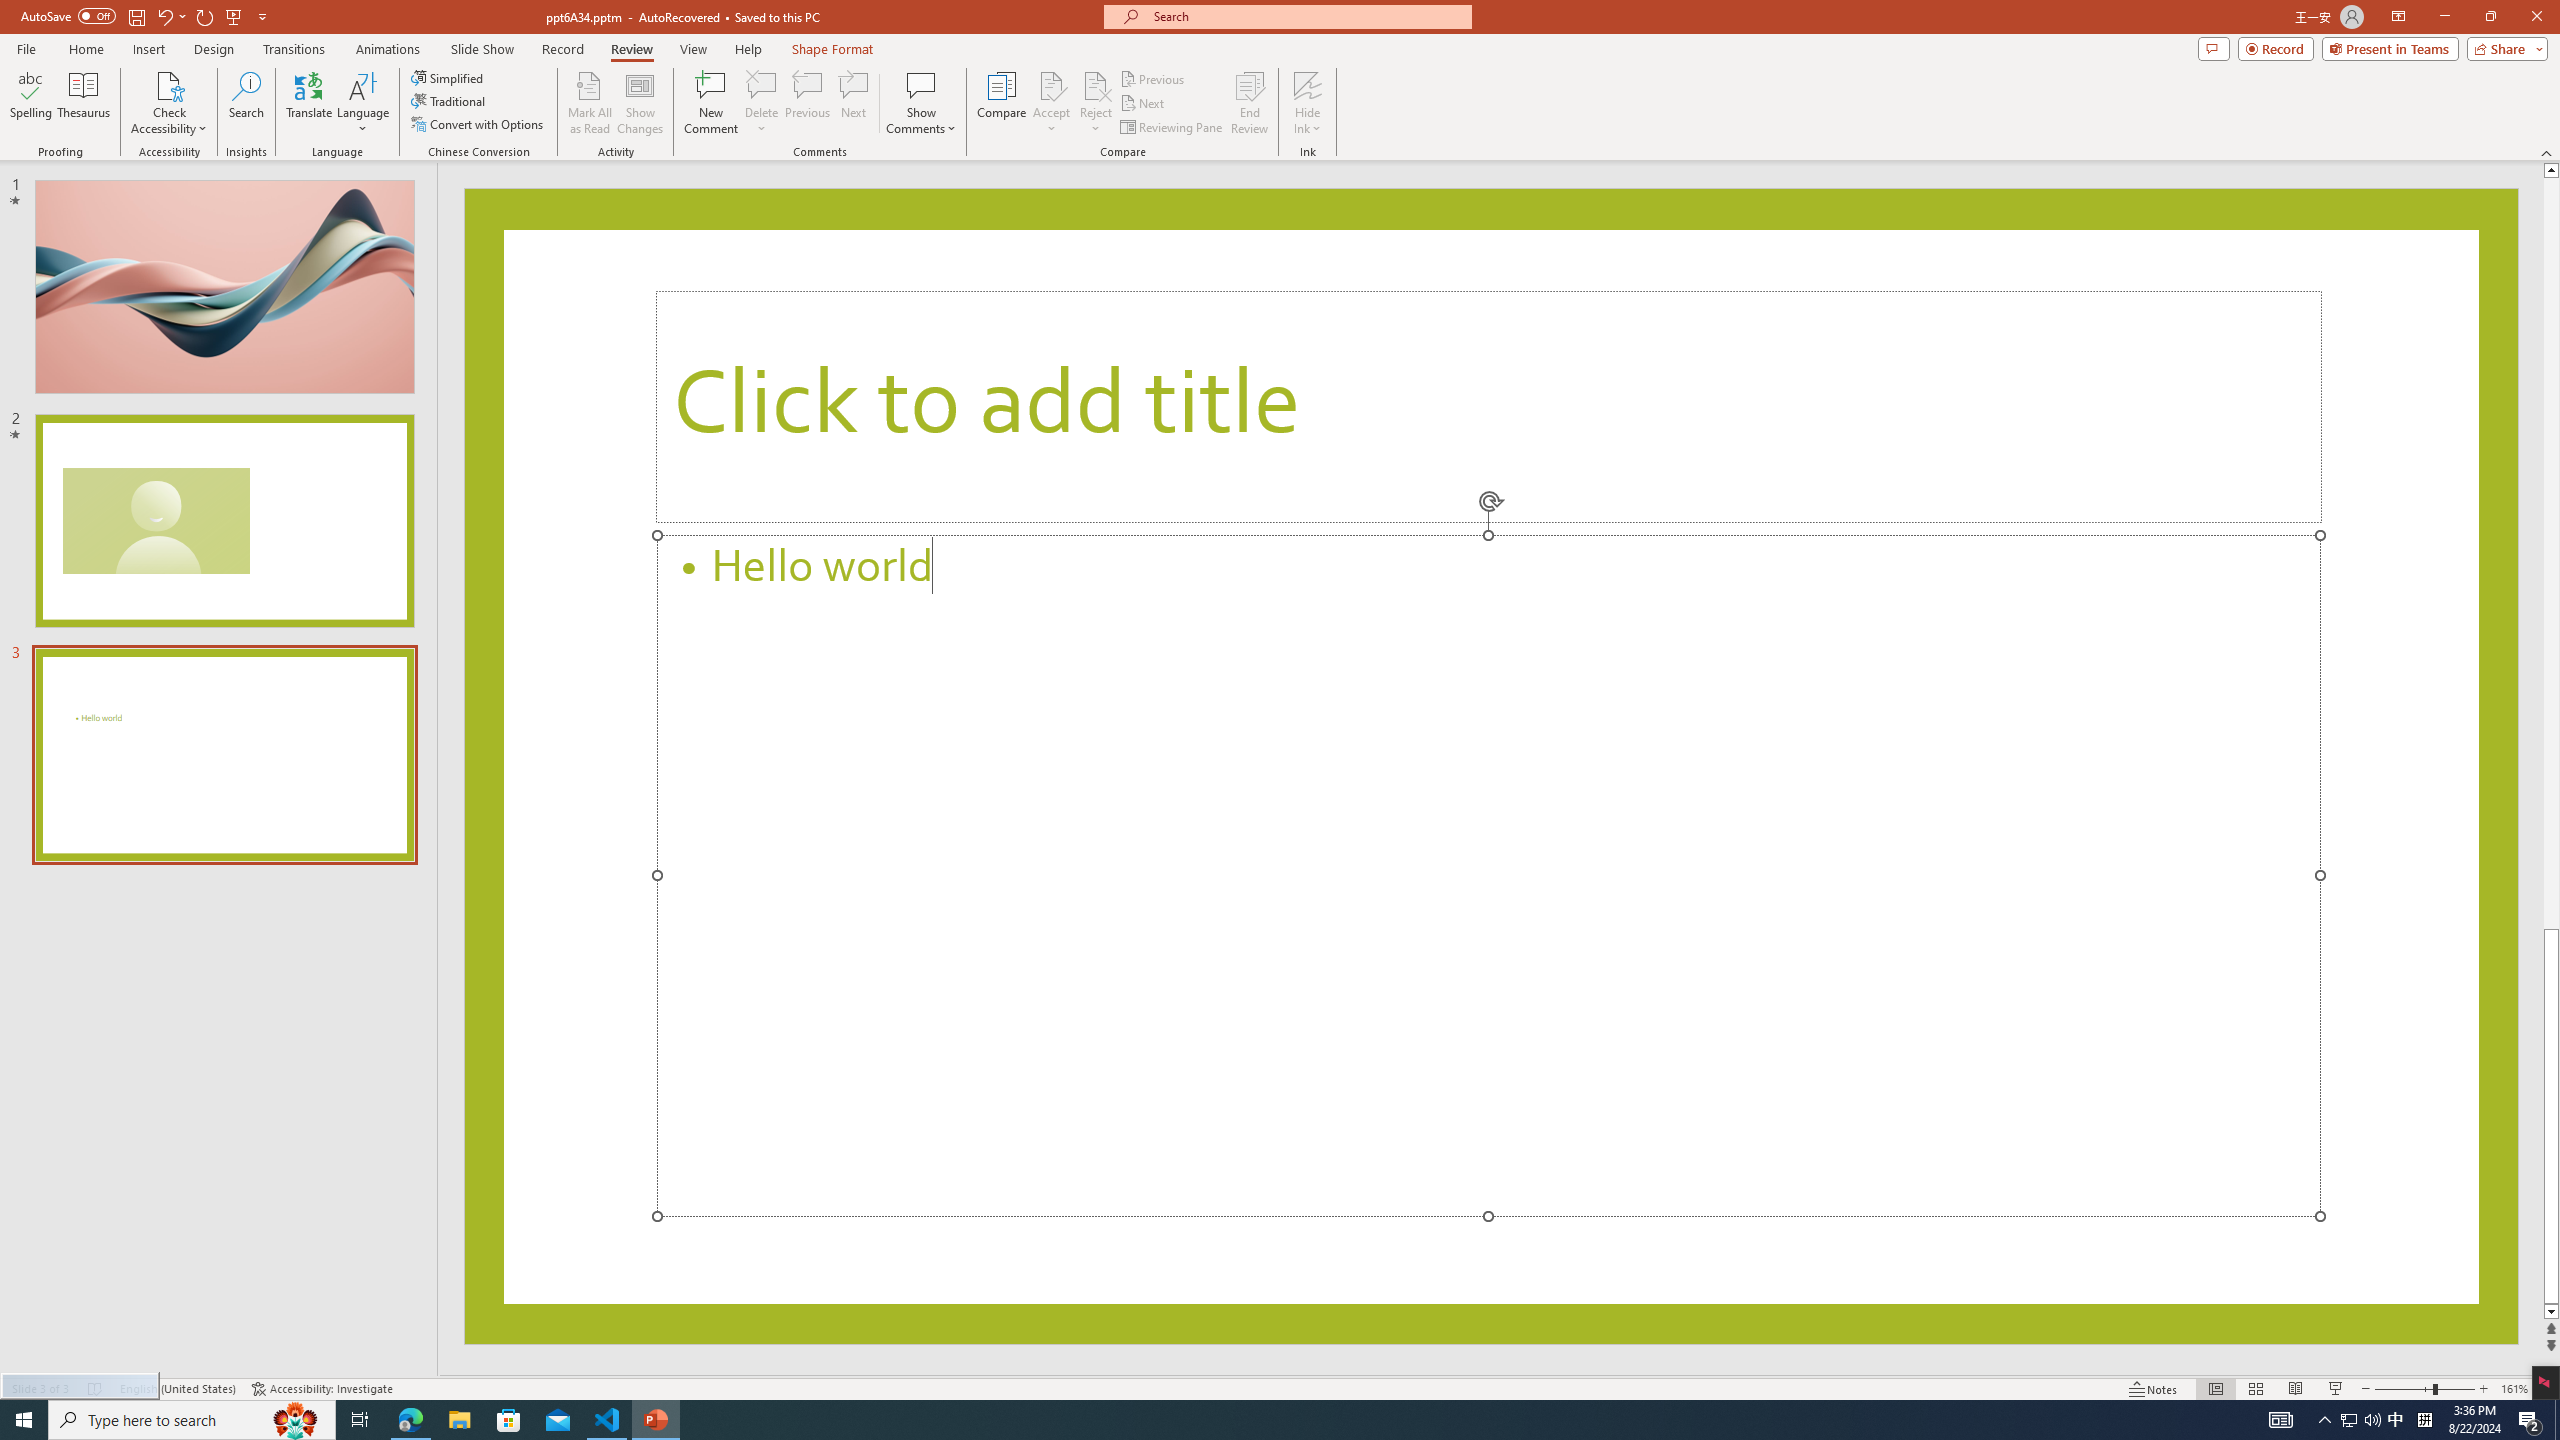  I want to click on Present in Teams, so click(2390, 48).